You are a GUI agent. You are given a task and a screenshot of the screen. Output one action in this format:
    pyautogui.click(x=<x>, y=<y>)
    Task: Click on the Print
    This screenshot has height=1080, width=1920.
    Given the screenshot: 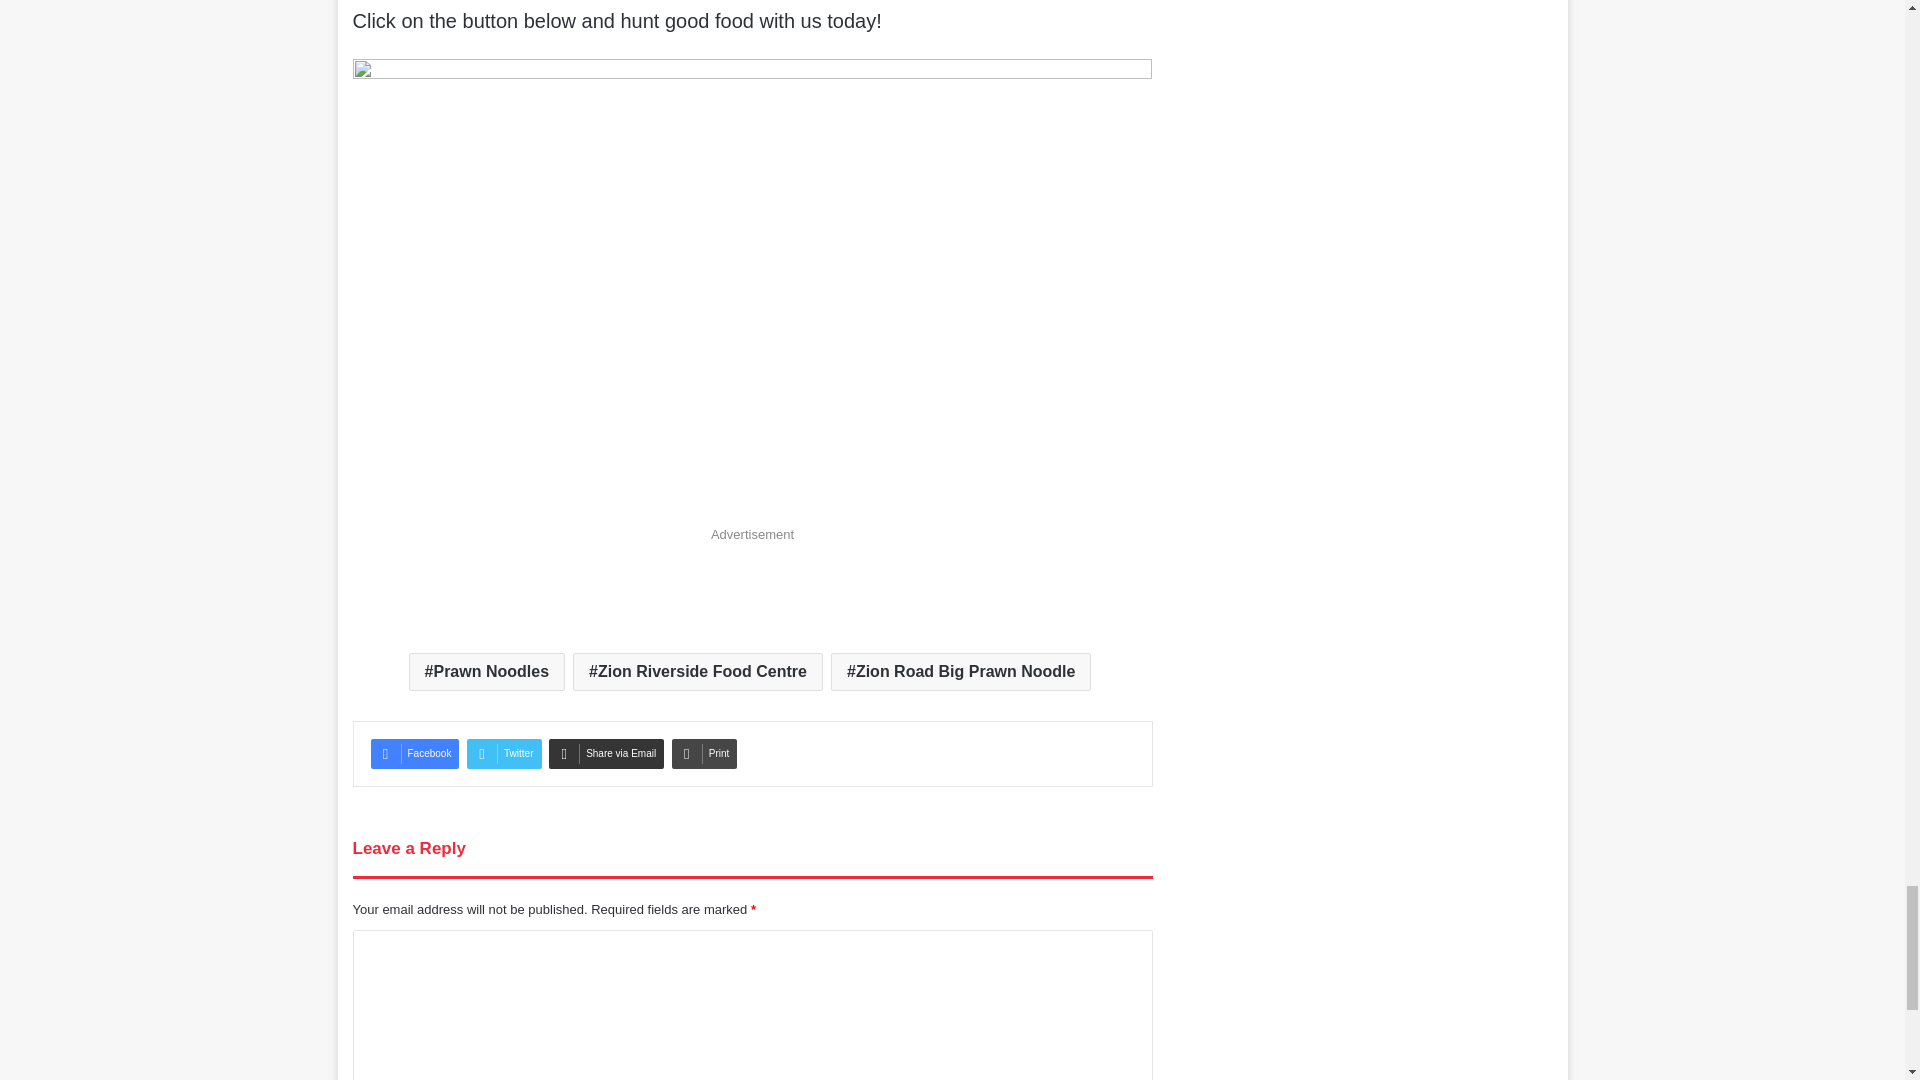 What is the action you would take?
    pyautogui.click(x=704, y=753)
    